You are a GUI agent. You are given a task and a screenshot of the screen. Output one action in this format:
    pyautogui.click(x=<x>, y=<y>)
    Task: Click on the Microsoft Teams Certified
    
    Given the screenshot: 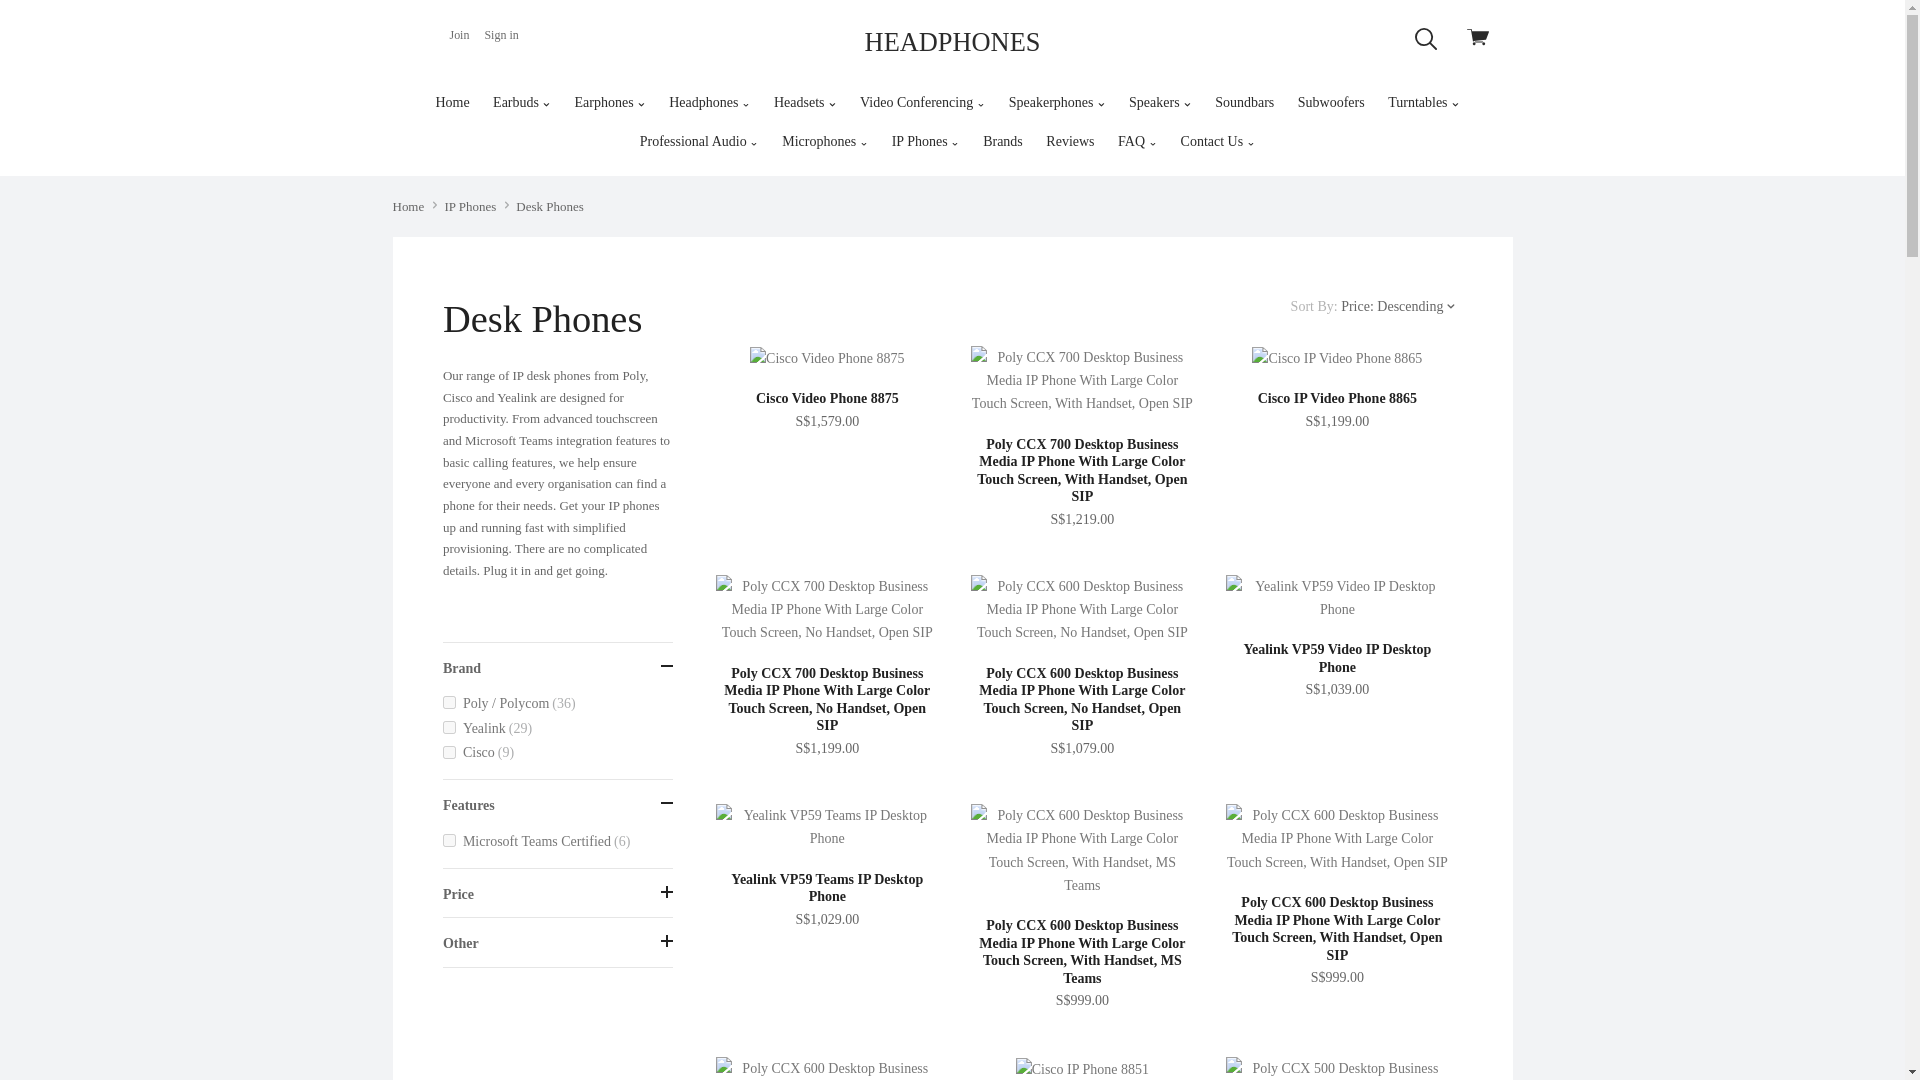 What is the action you would take?
    pyautogui.click(x=558, y=842)
    